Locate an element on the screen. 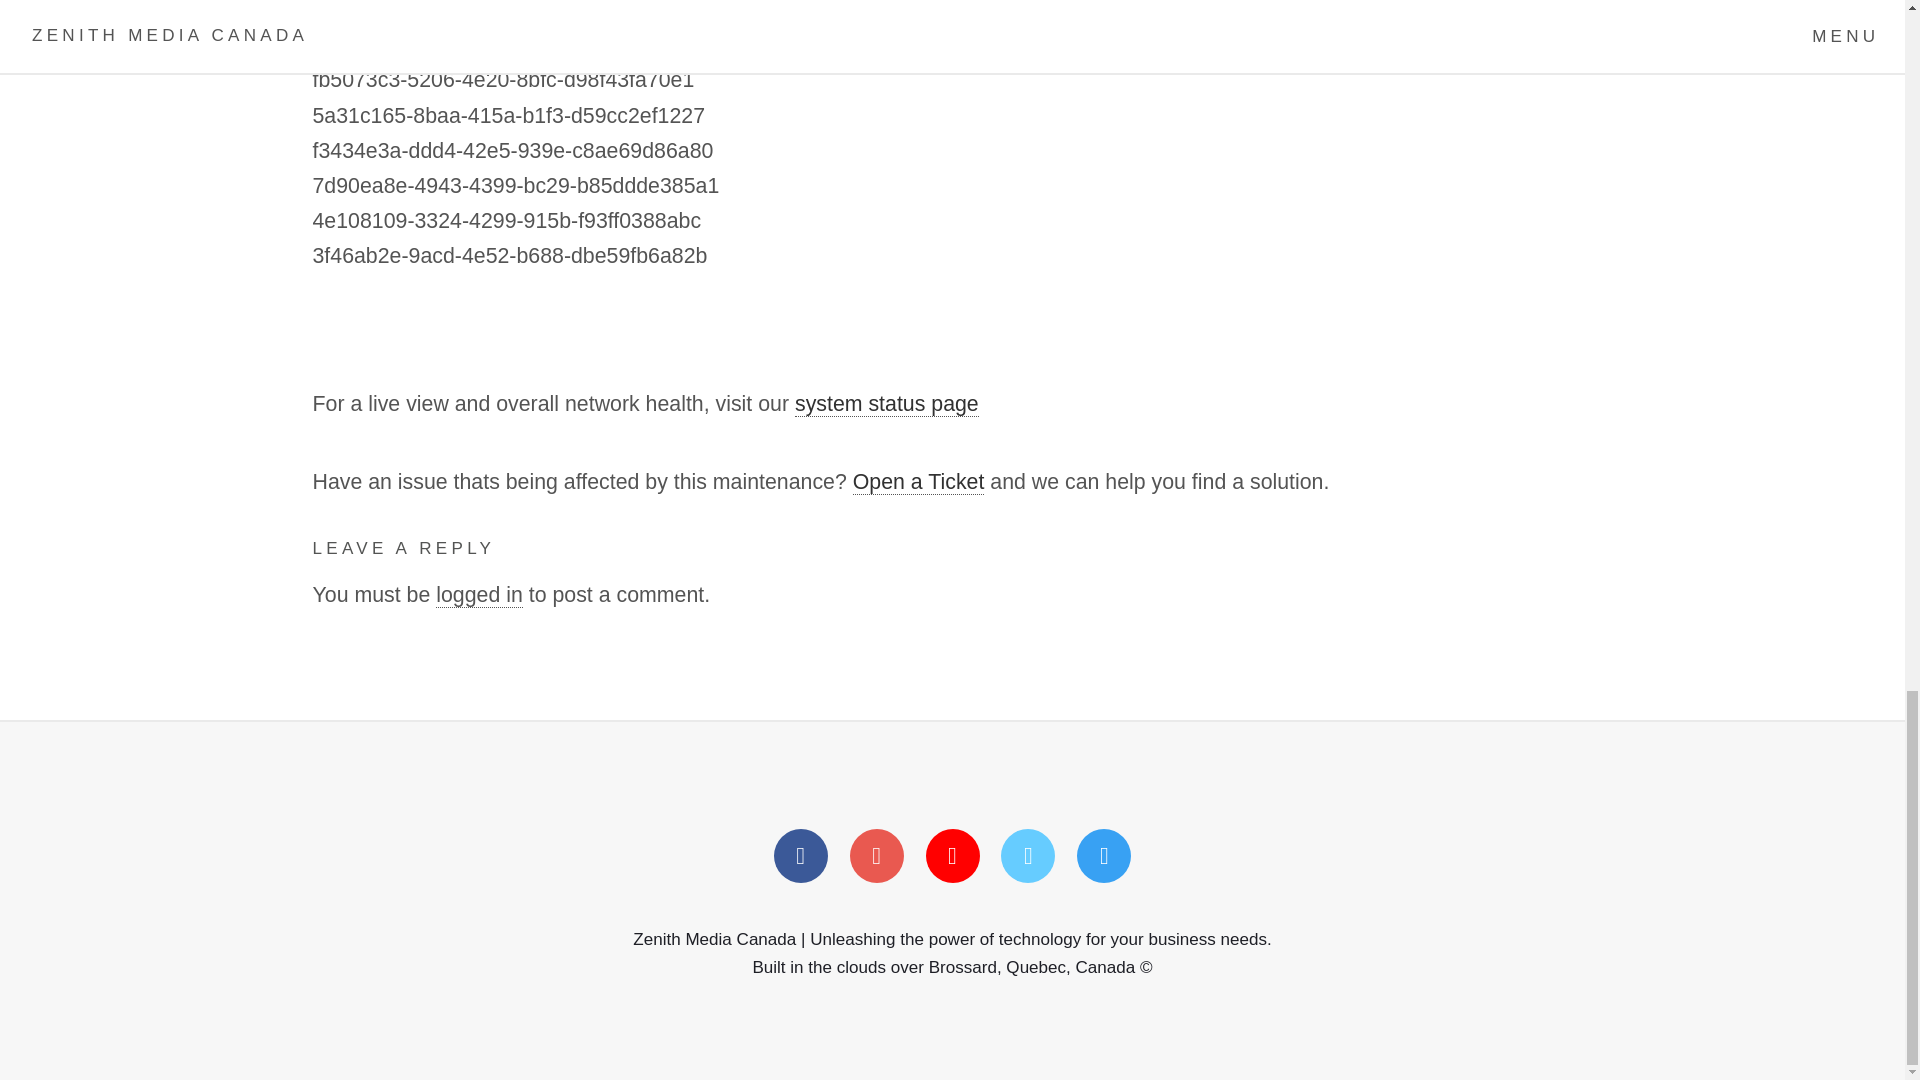 This screenshot has width=1920, height=1080. system status page is located at coordinates (886, 404).